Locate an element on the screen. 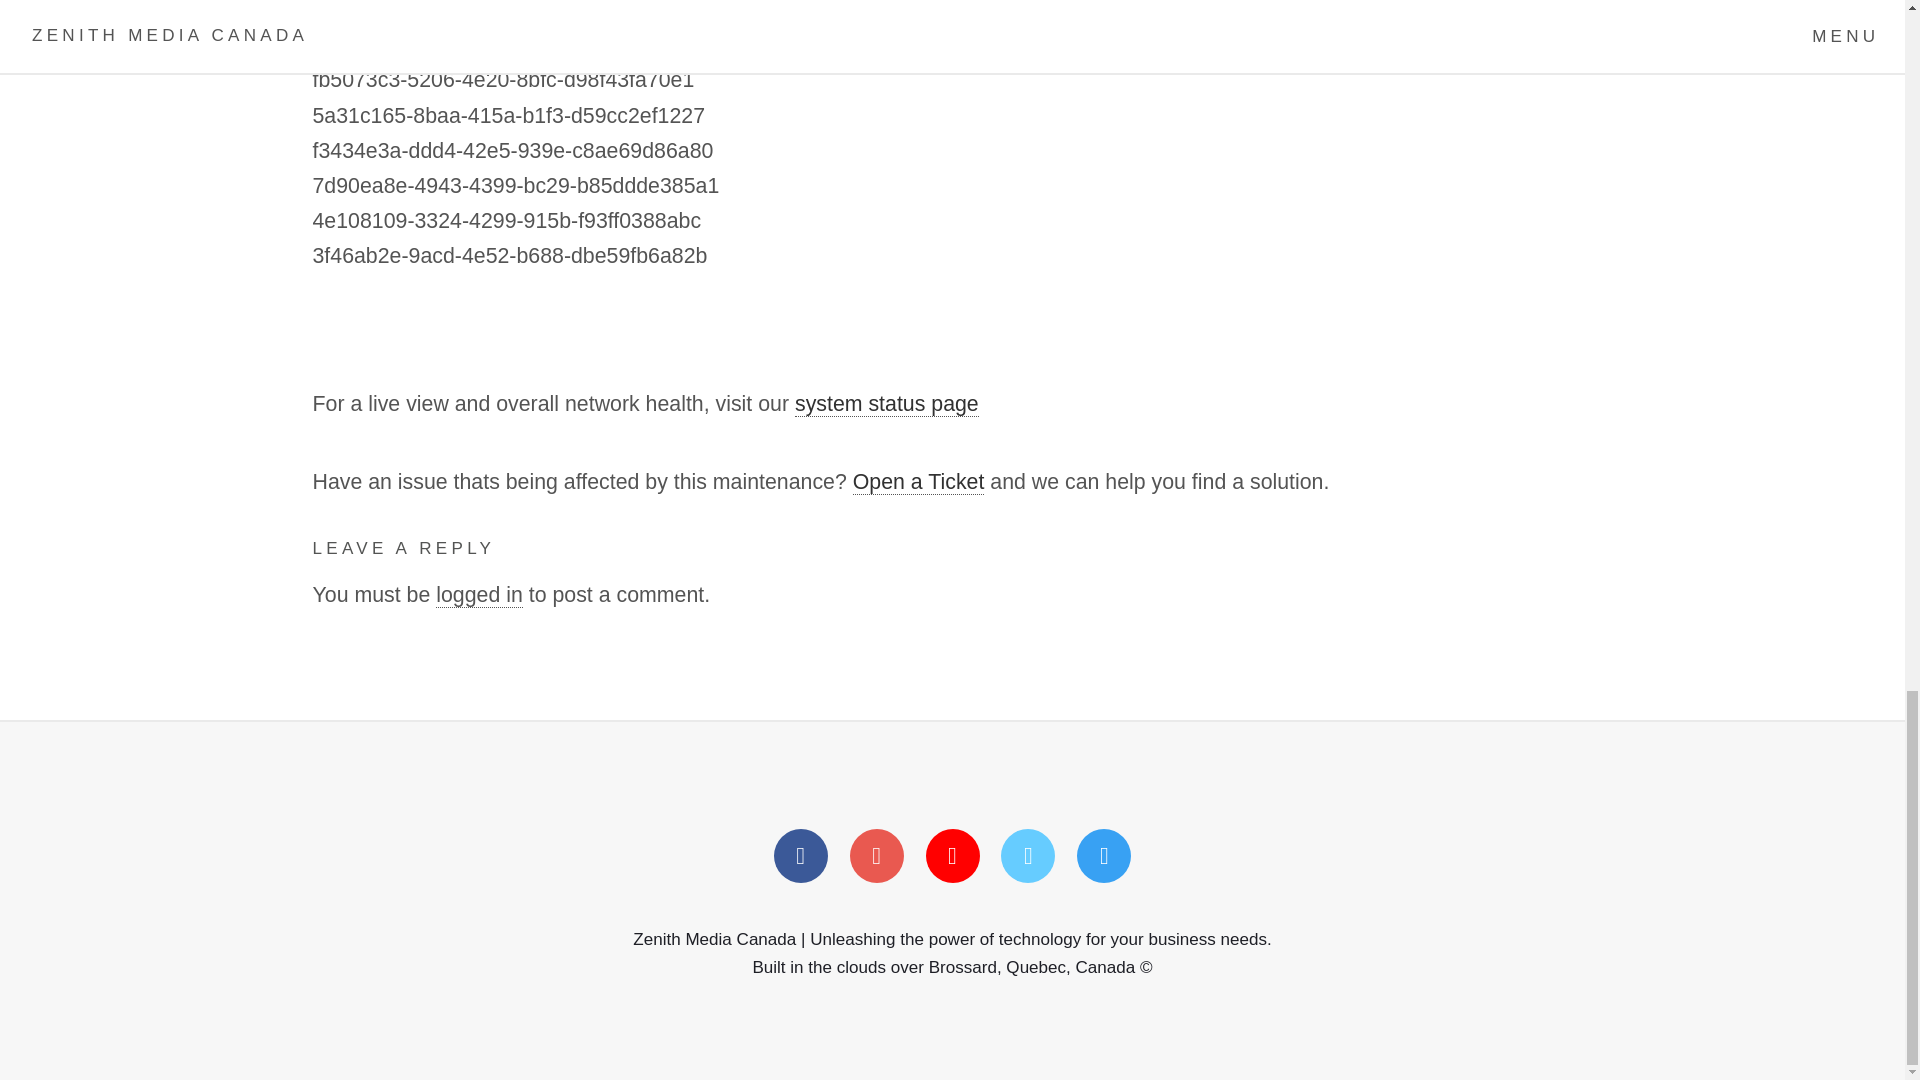 This screenshot has width=1920, height=1080. system status page is located at coordinates (886, 404).